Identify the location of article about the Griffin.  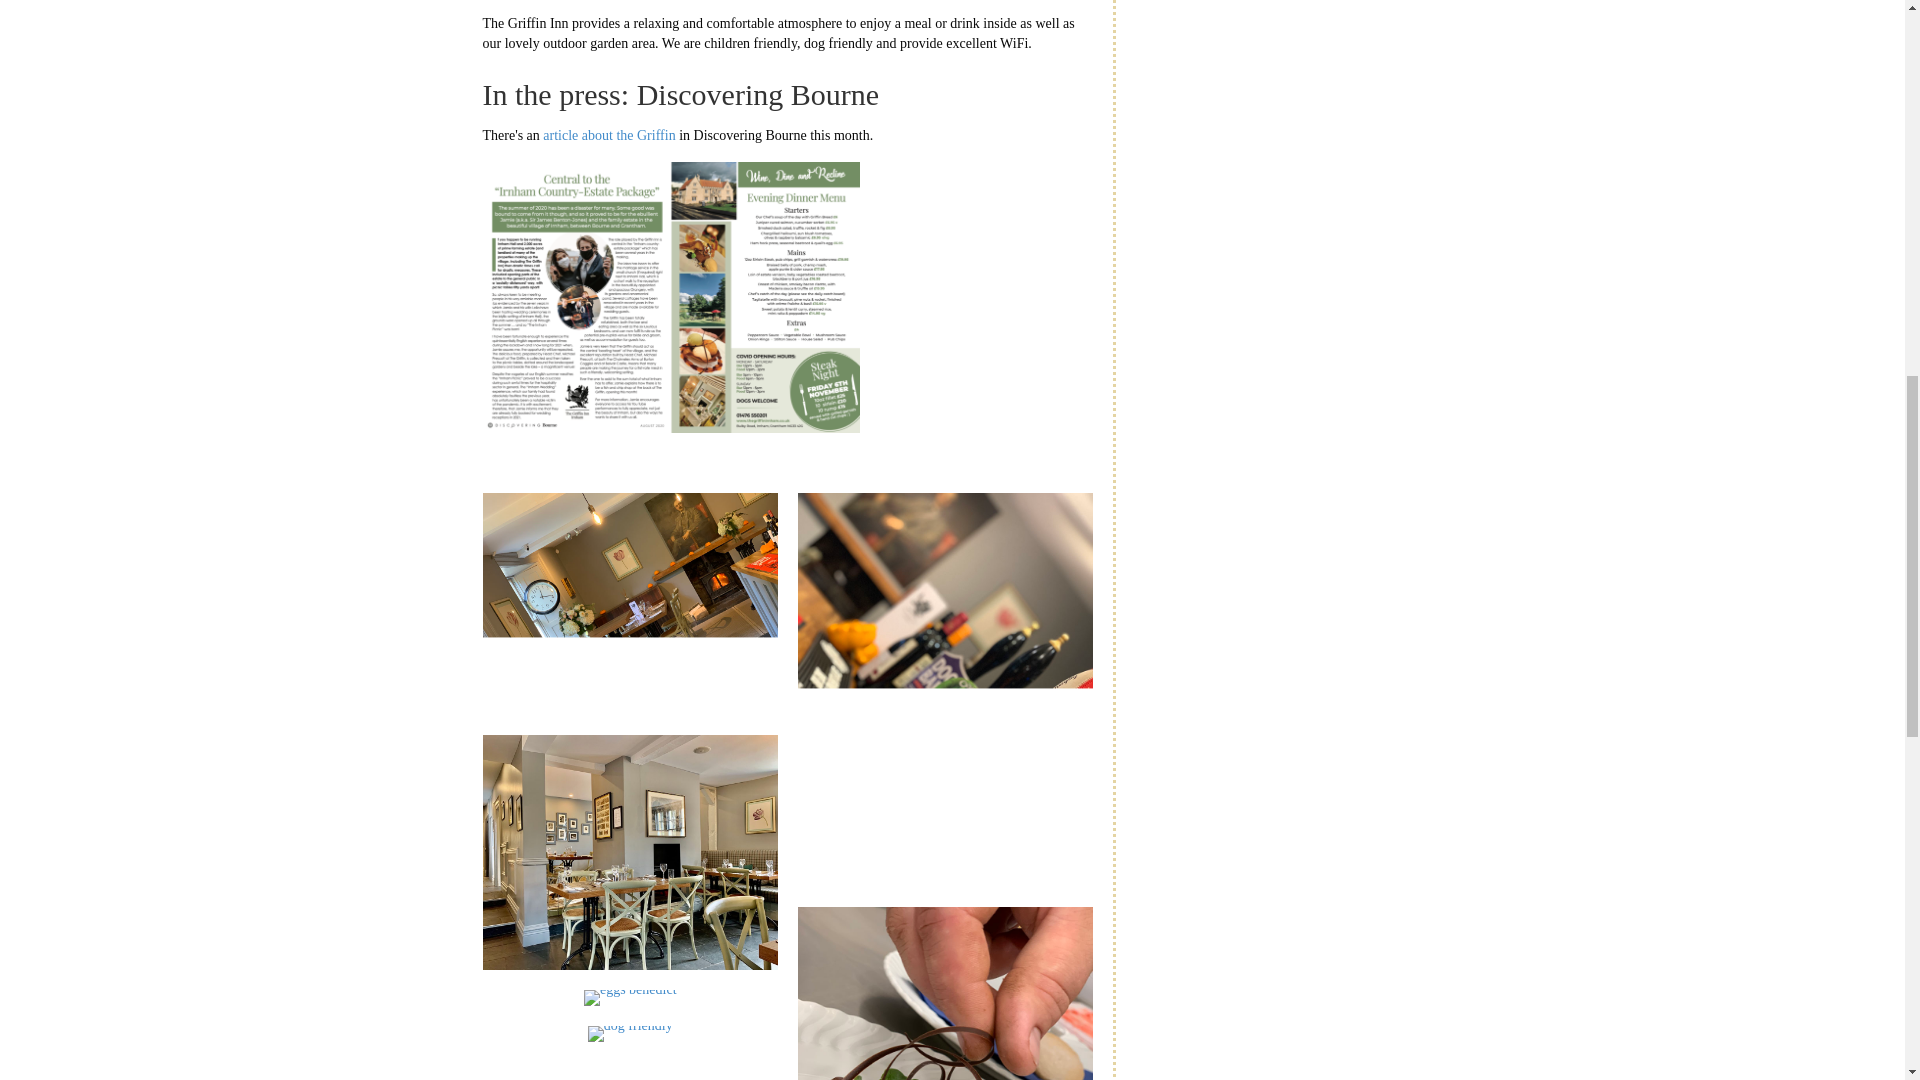
(609, 135).